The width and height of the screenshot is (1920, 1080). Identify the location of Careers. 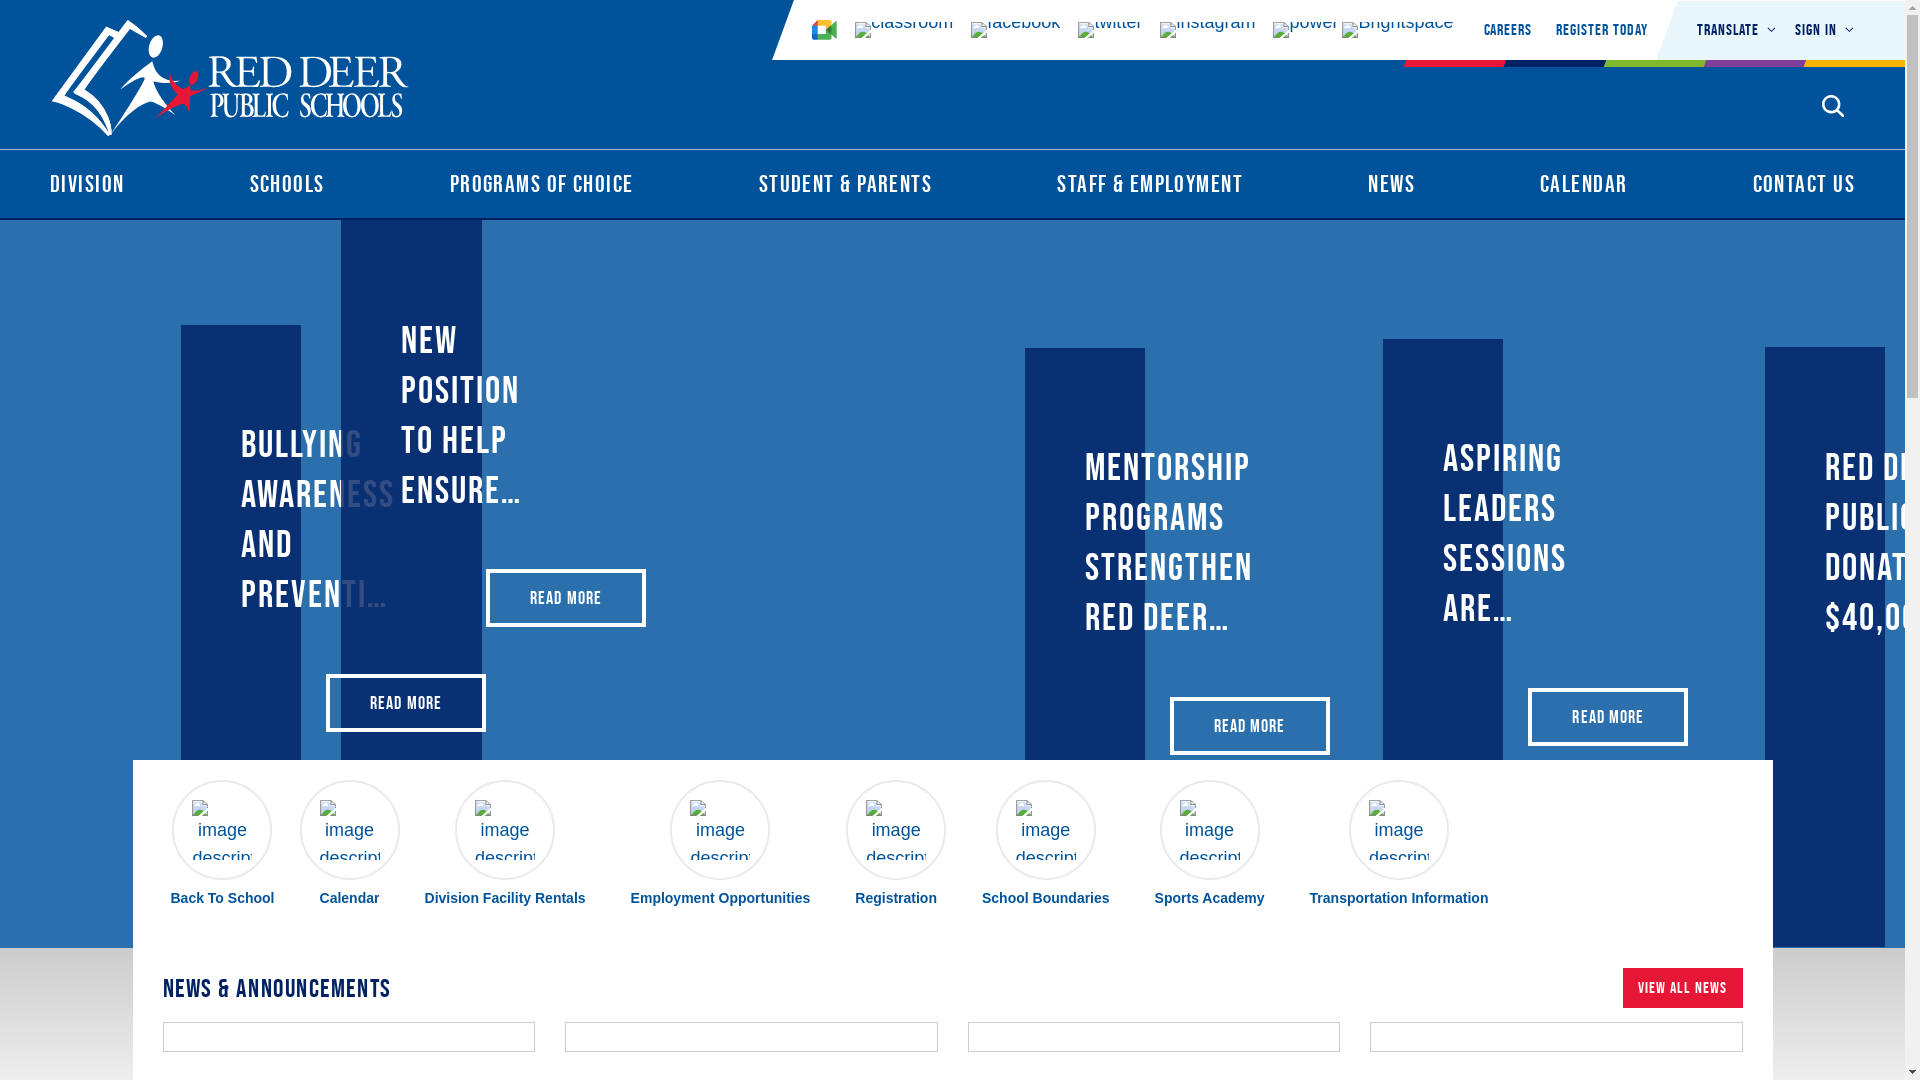
(1508, 30).